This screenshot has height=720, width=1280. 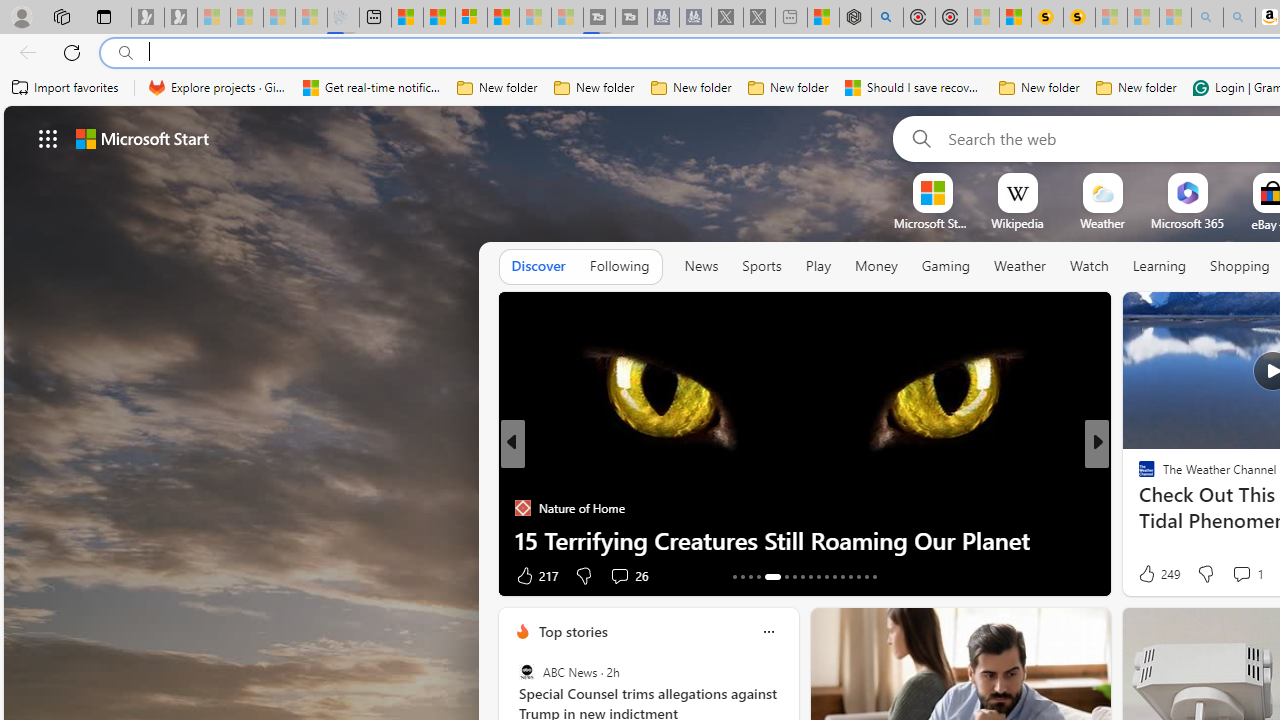 I want to click on AutomationID: tab-14, so click(x=742, y=576).